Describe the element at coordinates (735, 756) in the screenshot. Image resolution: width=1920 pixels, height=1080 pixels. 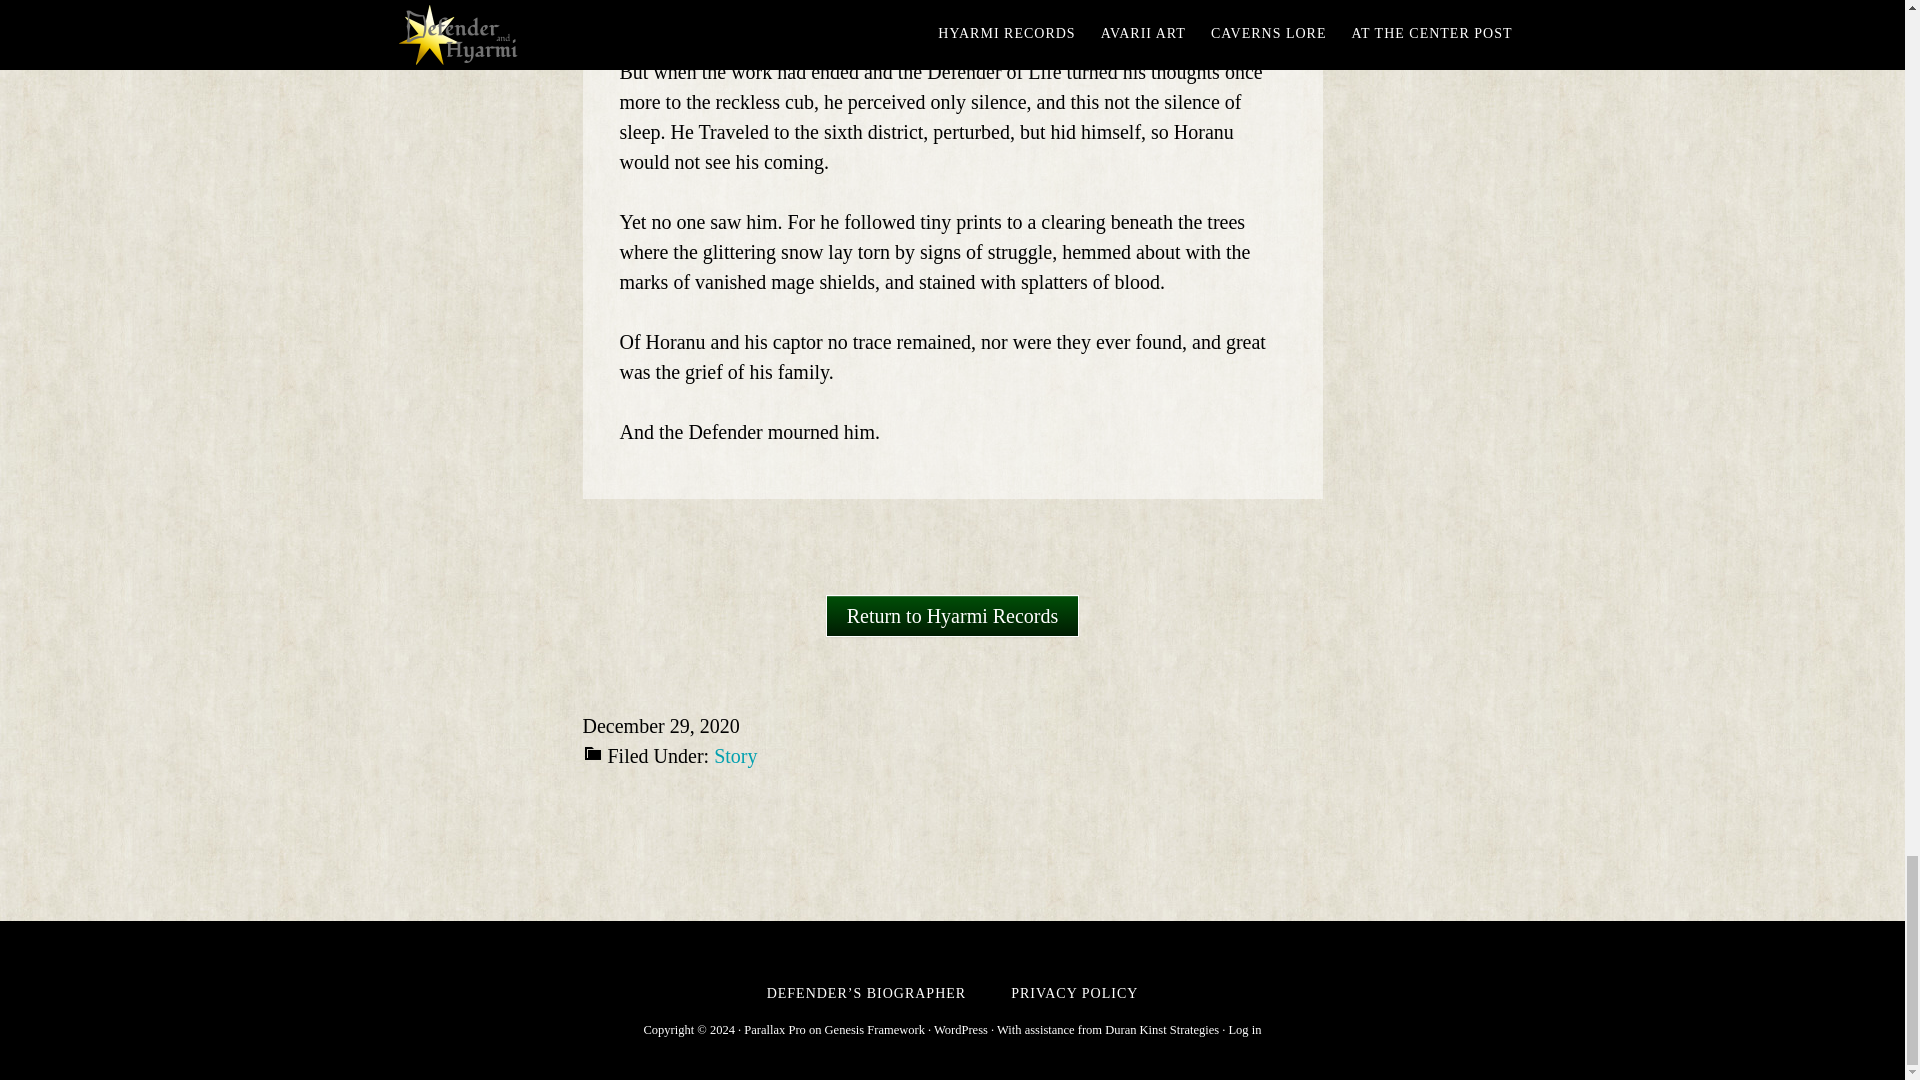
I see `Story` at that location.